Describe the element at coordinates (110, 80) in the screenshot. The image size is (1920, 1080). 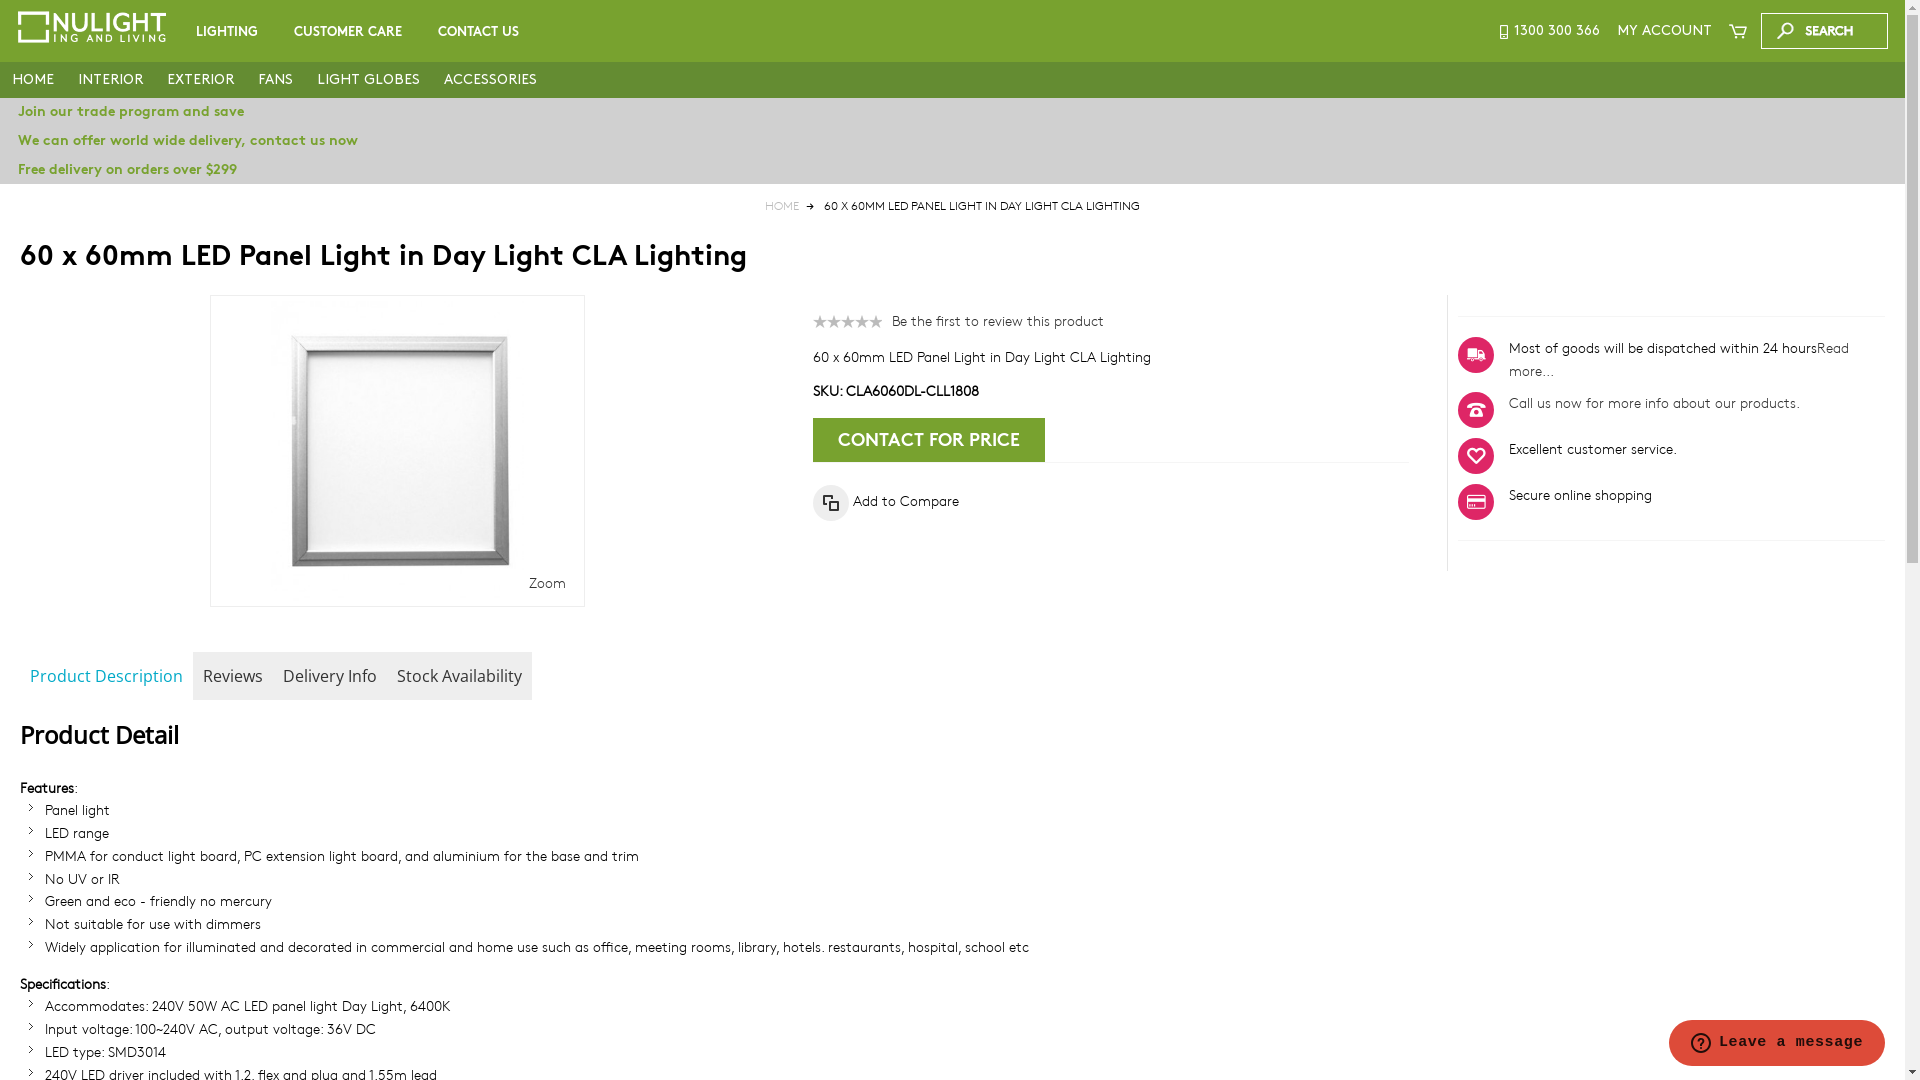
I see `INTERIOR` at that location.